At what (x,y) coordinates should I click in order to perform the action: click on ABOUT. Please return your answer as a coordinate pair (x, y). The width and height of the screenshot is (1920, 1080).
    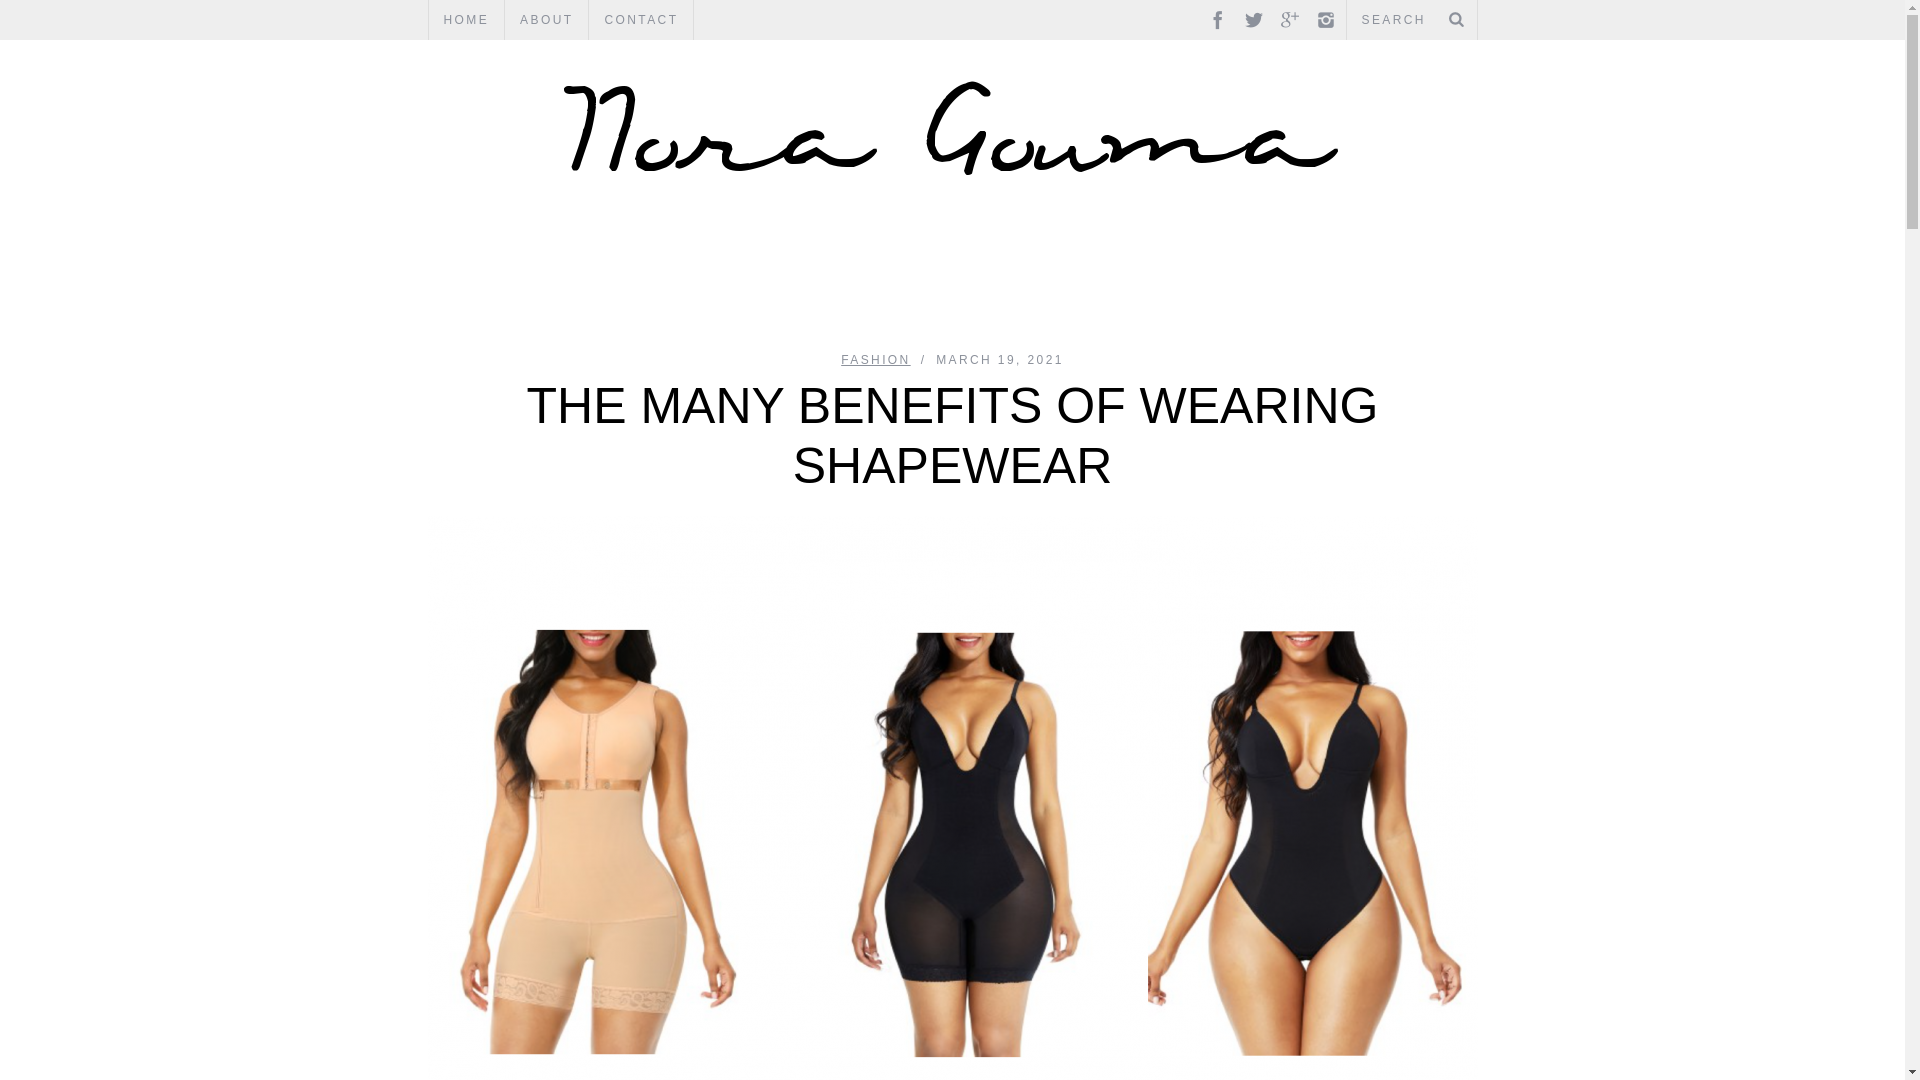
    Looking at the image, I should click on (546, 20).